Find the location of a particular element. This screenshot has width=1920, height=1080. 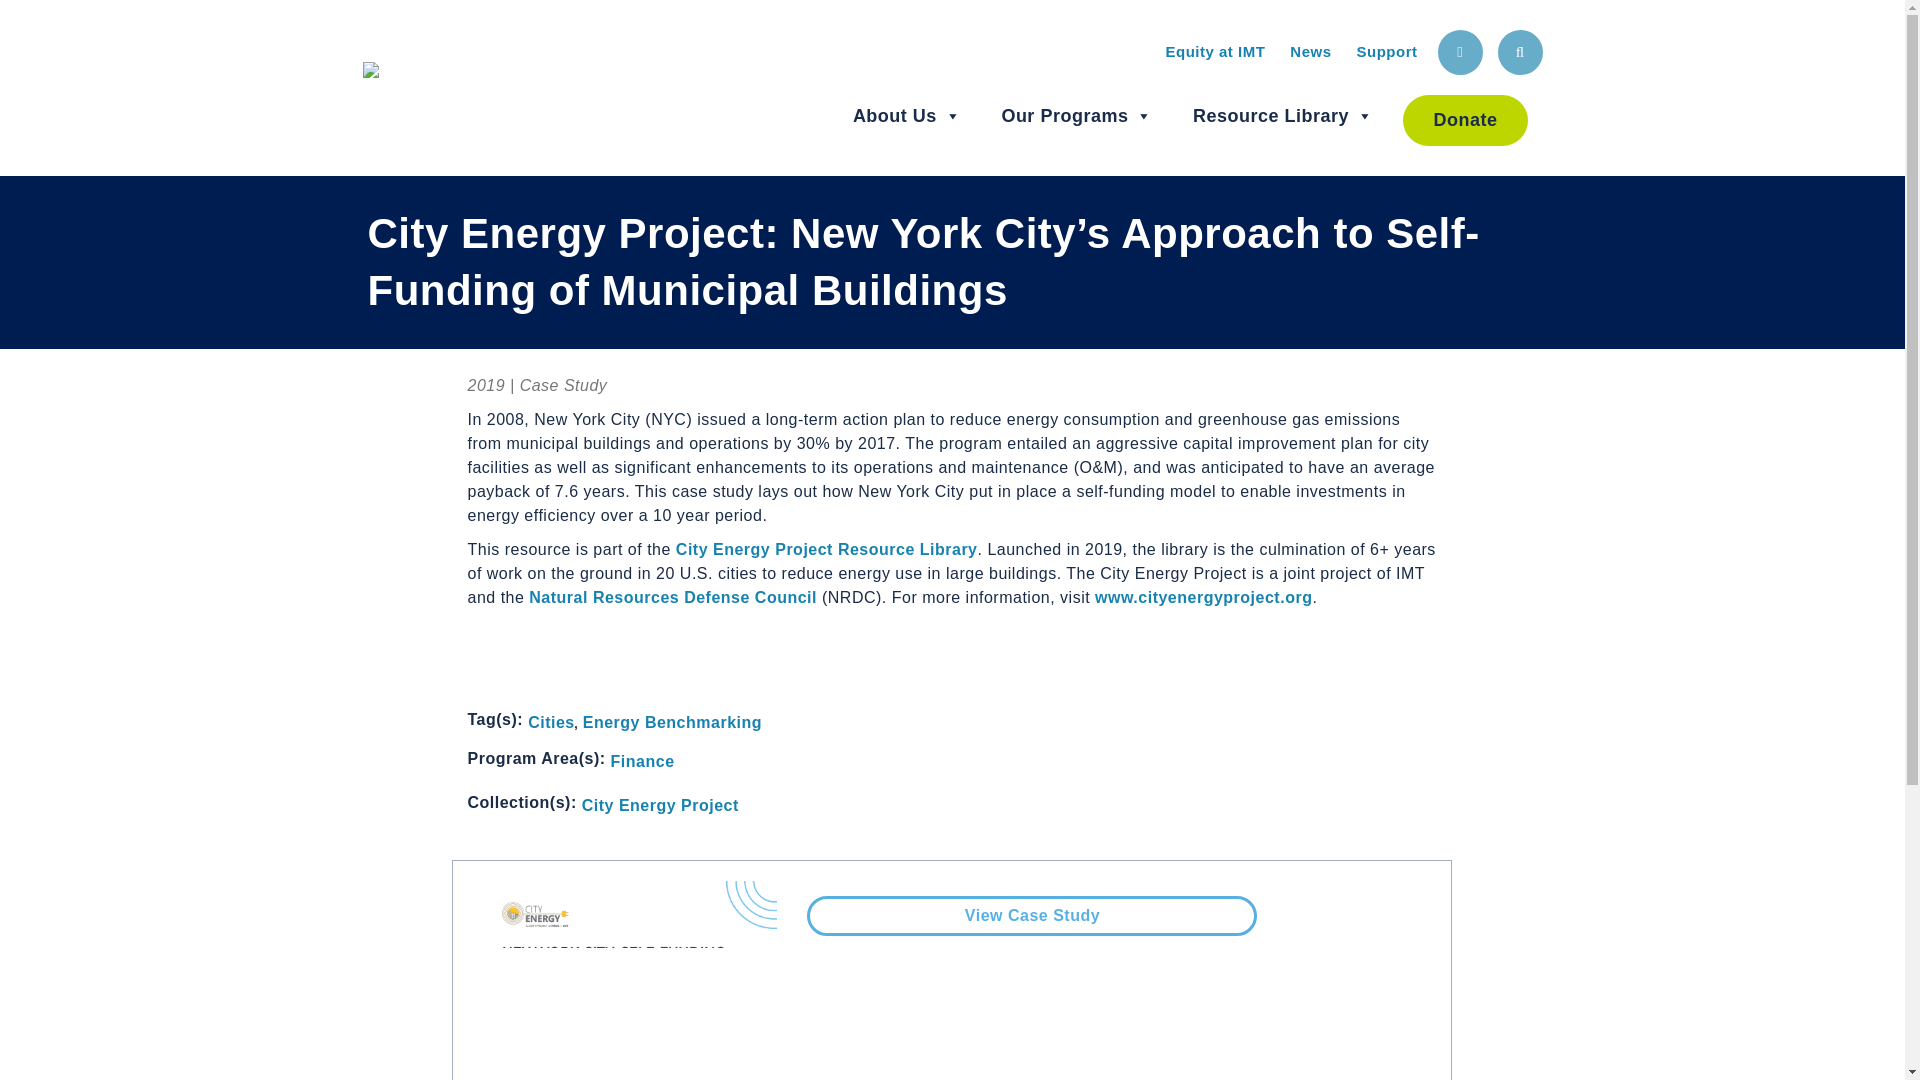

News is located at coordinates (1310, 52).